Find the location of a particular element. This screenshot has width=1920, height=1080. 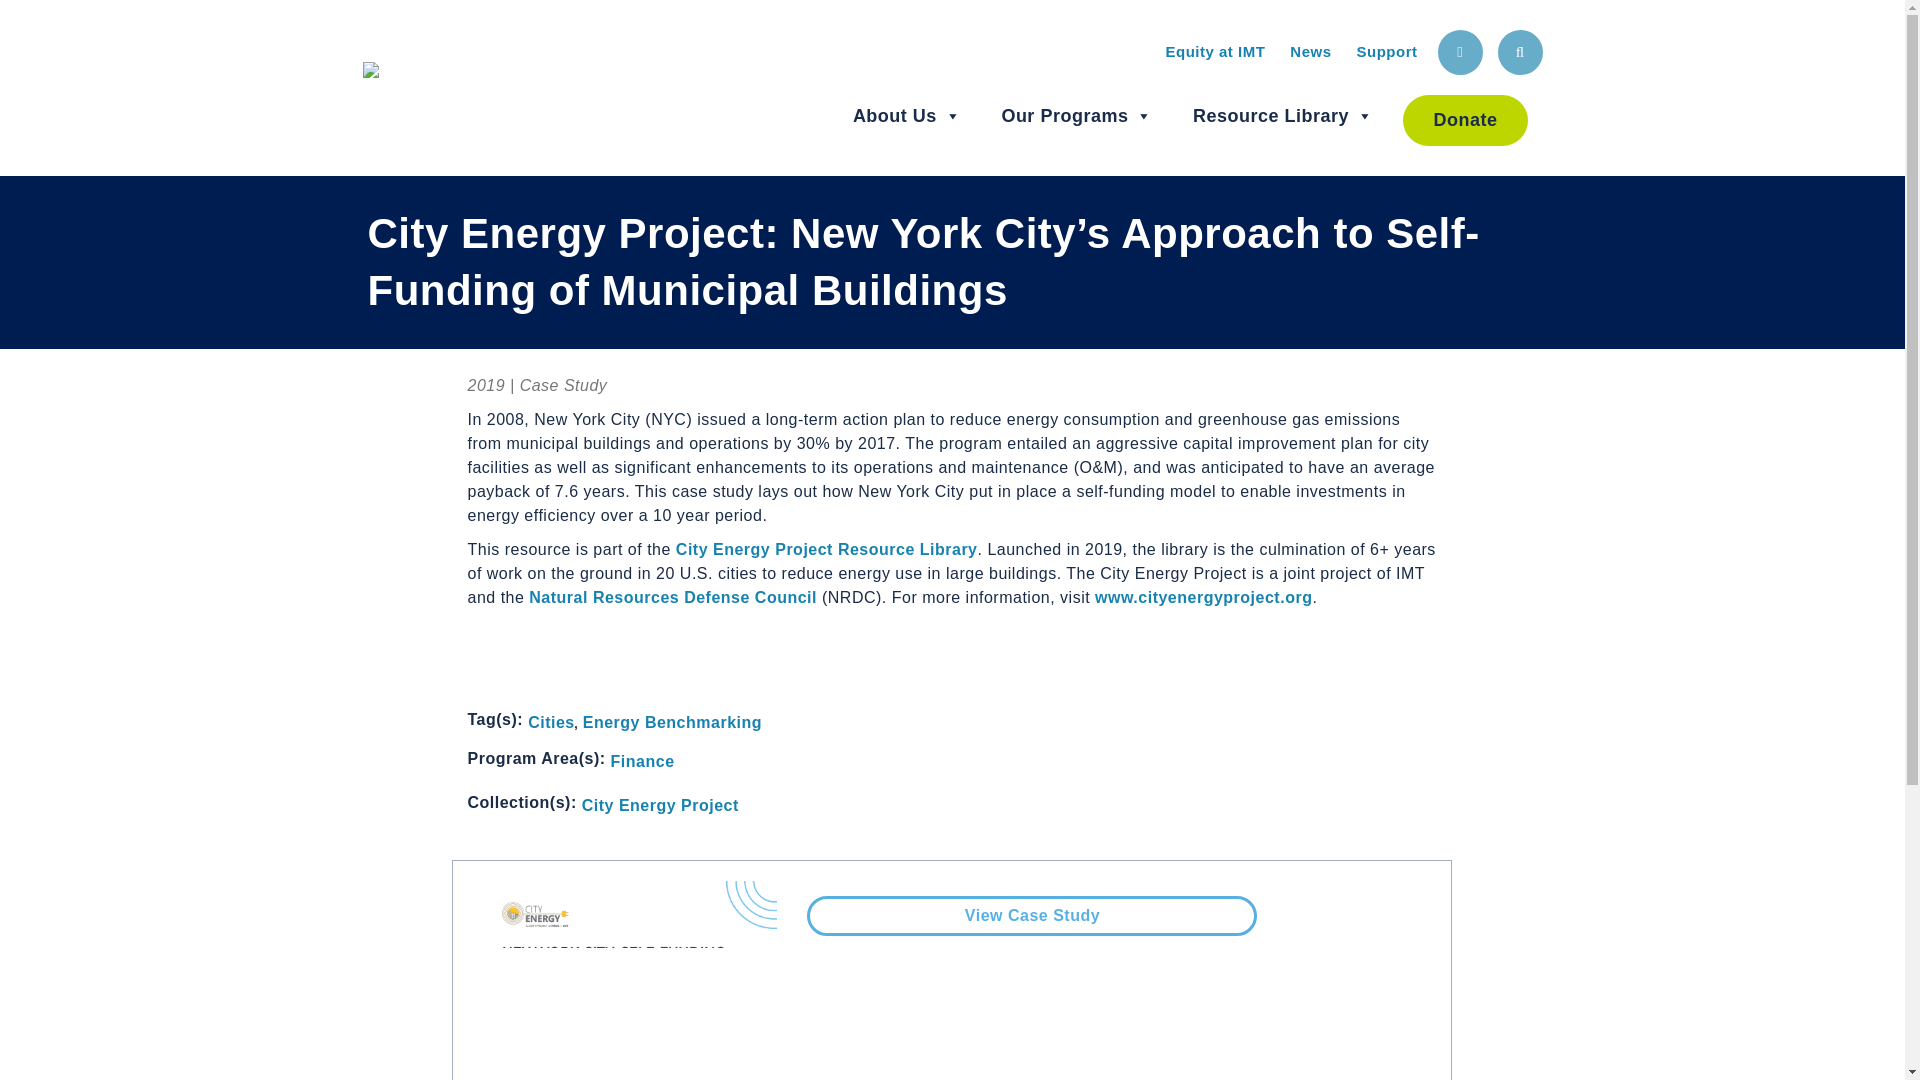

News is located at coordinates (1310, 52).